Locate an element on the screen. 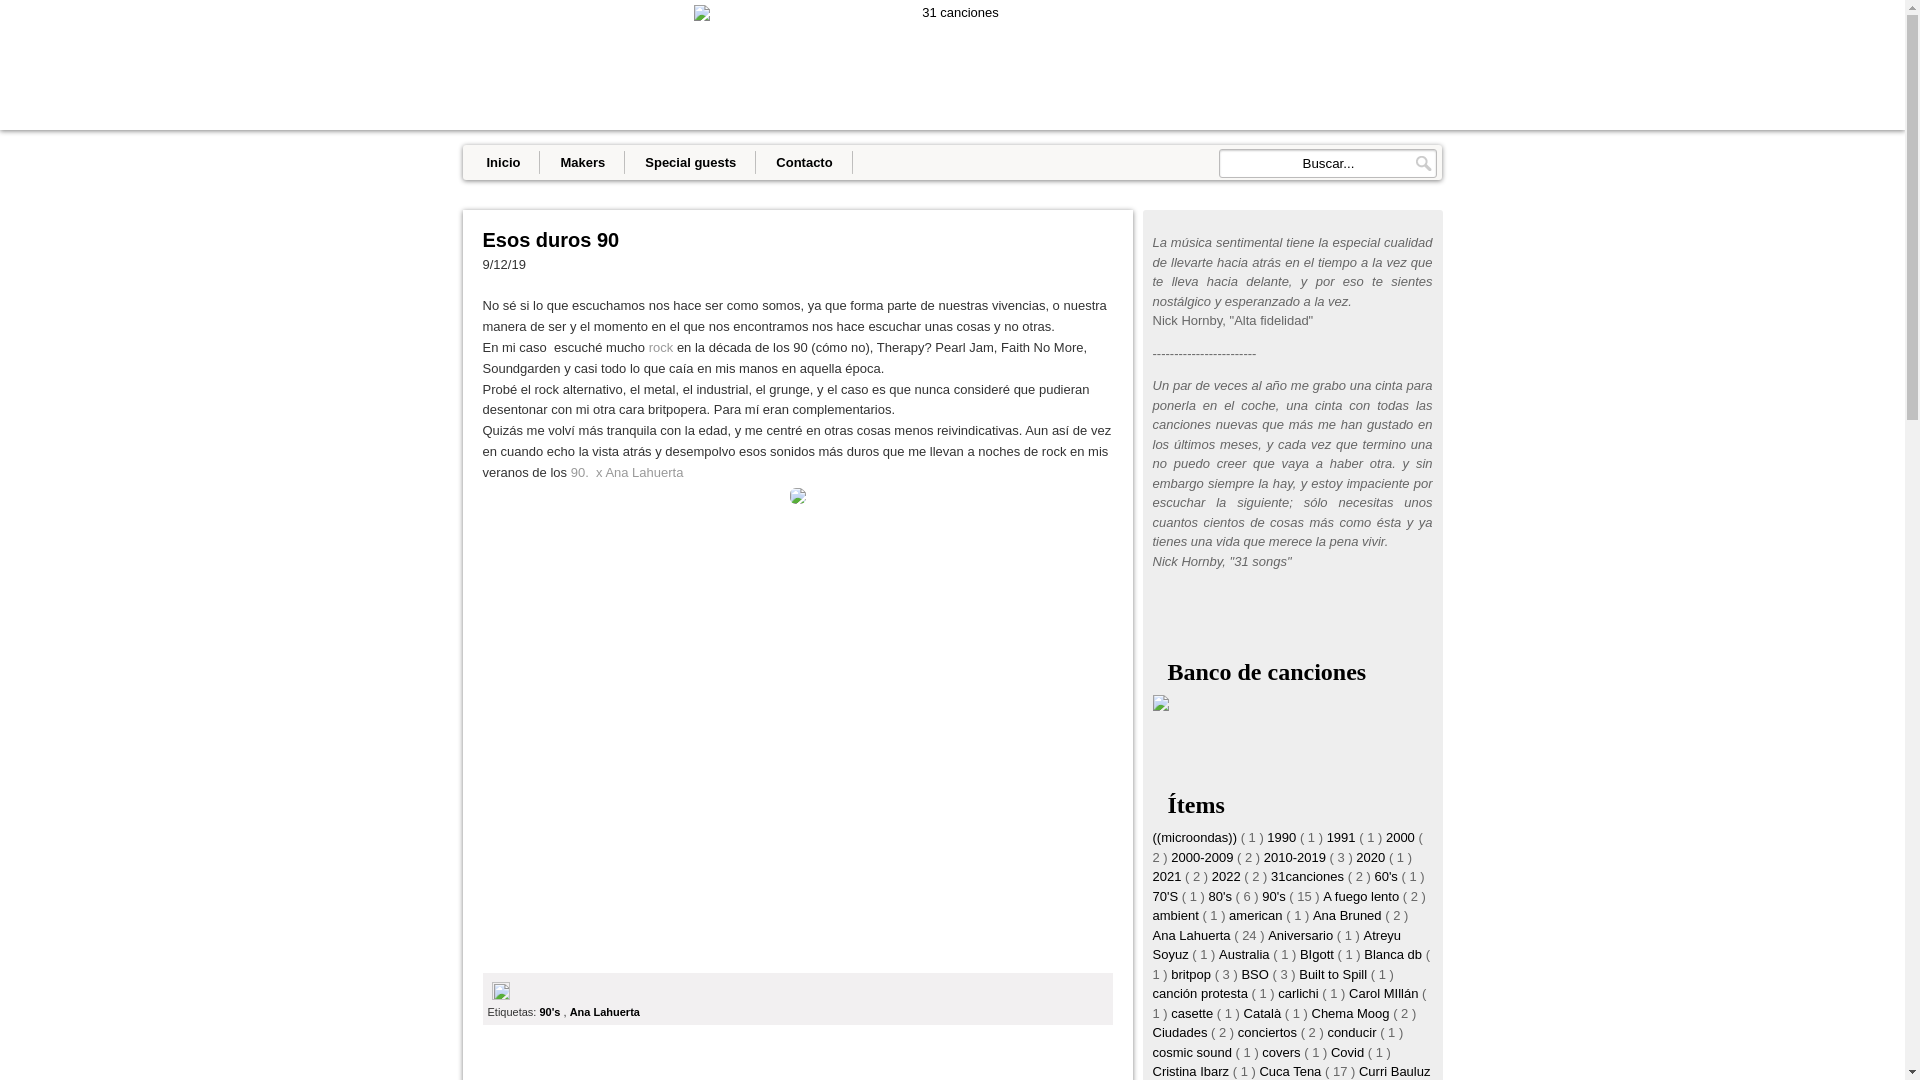 The width and height of the screenshot is (1920, 1080). Covid is located at coordinates (1350, 1052).